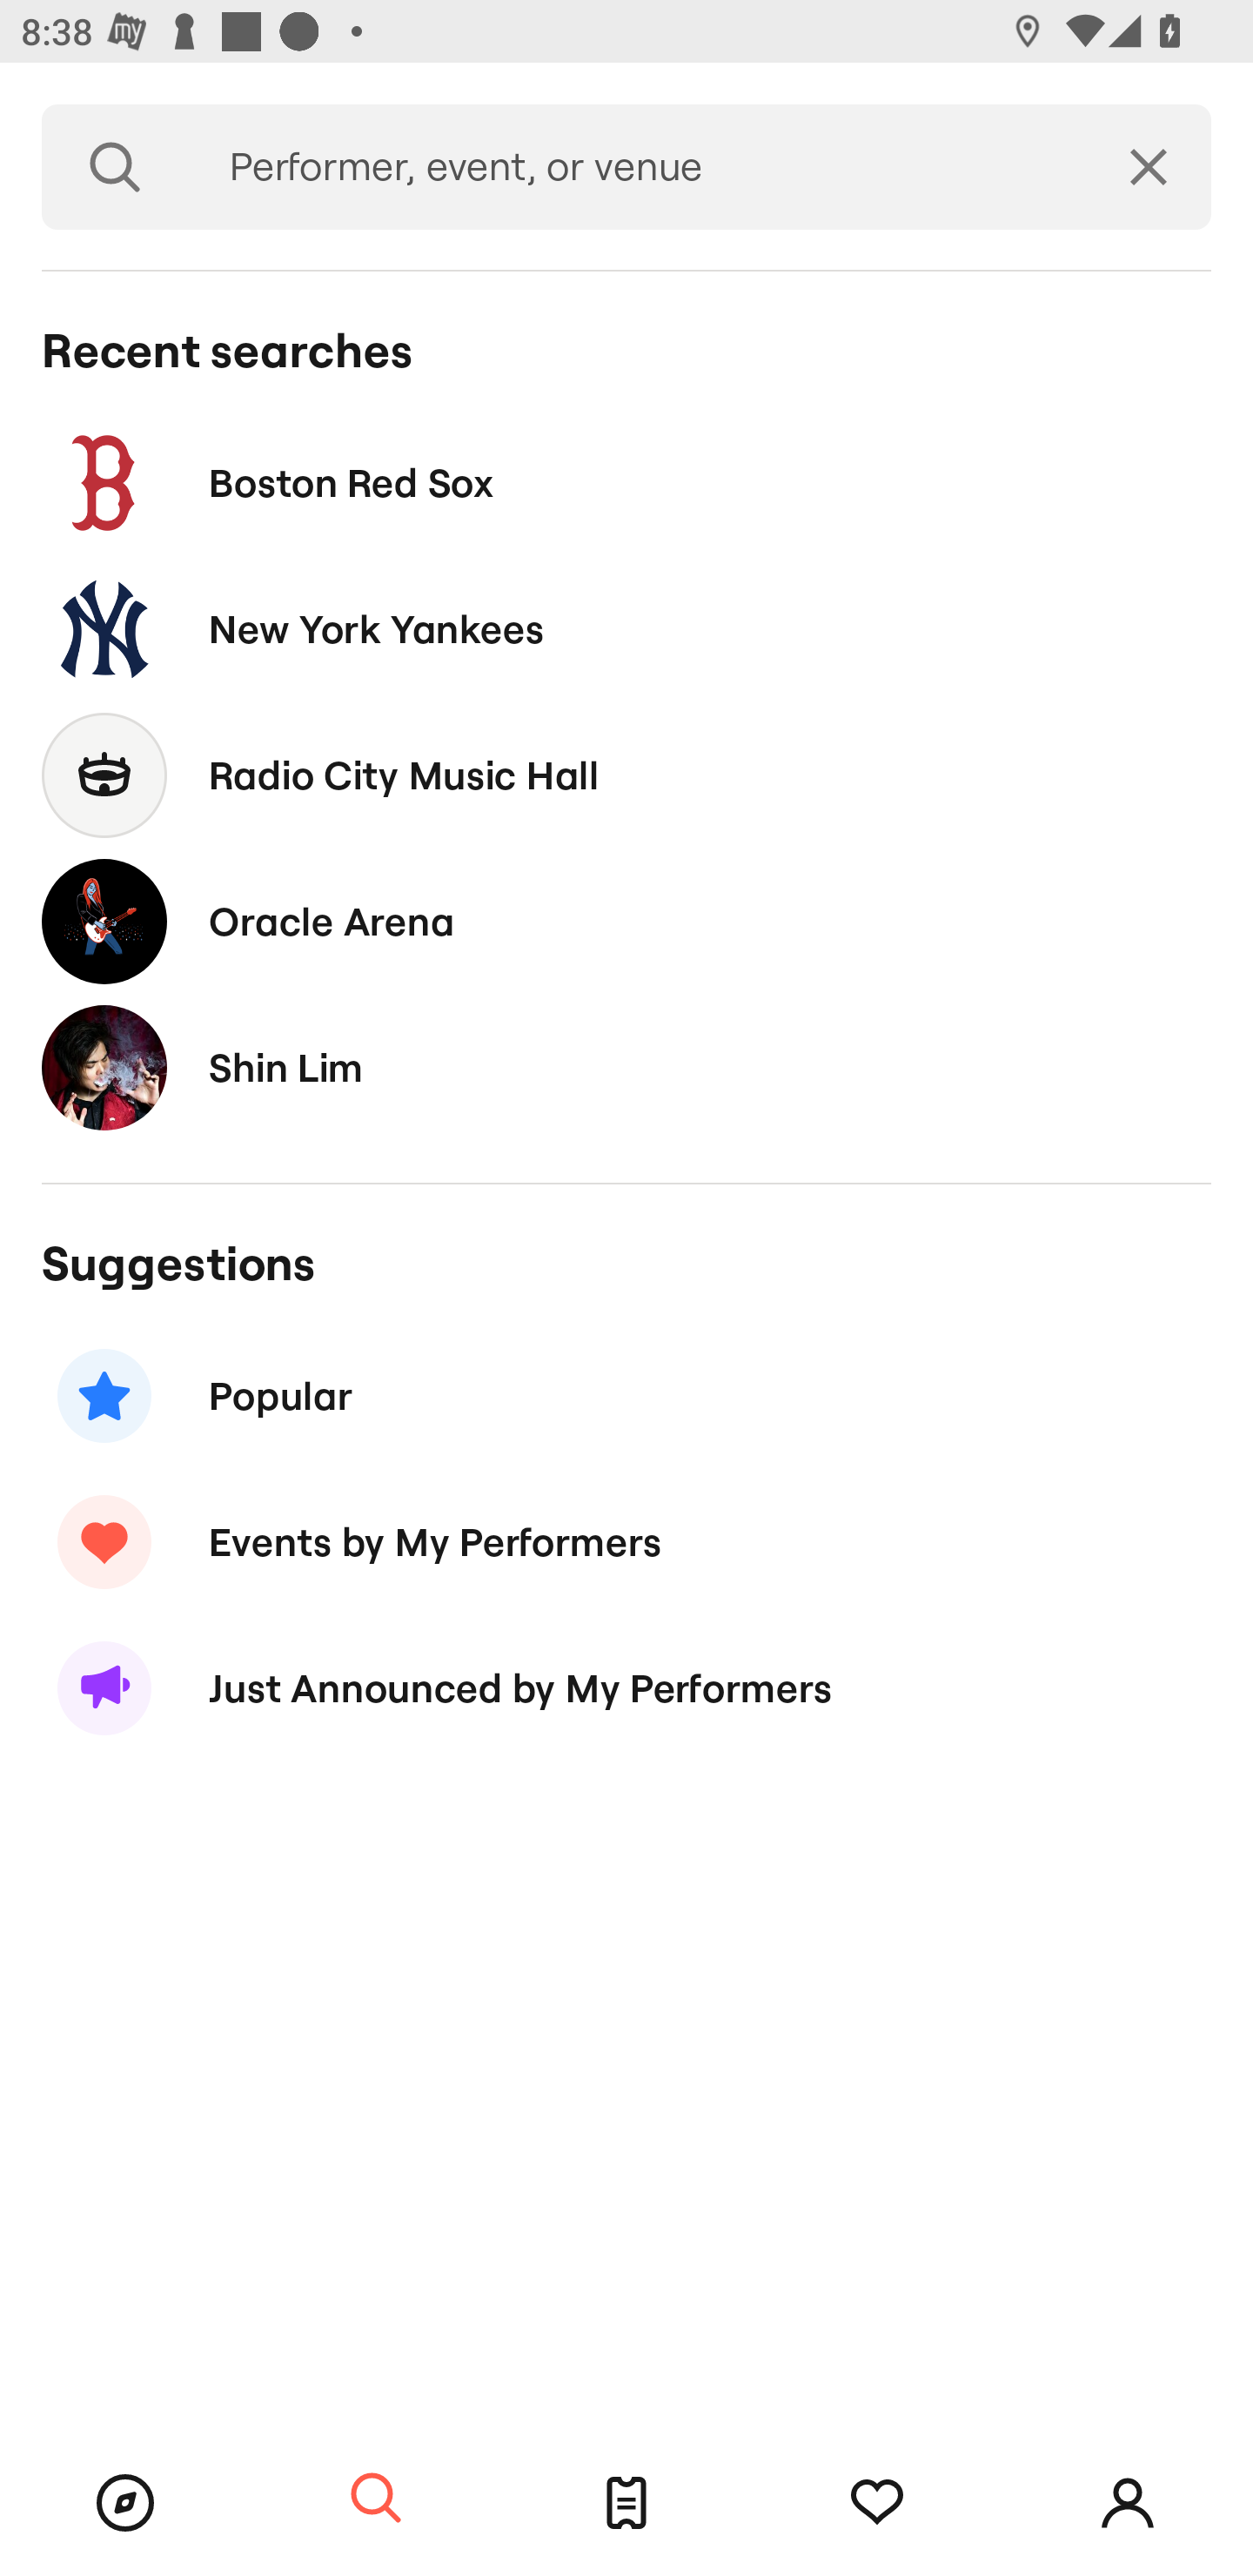 The image size is (1253, 2576). I want to click on Just Announced by My Performers, so click(626, 1688).